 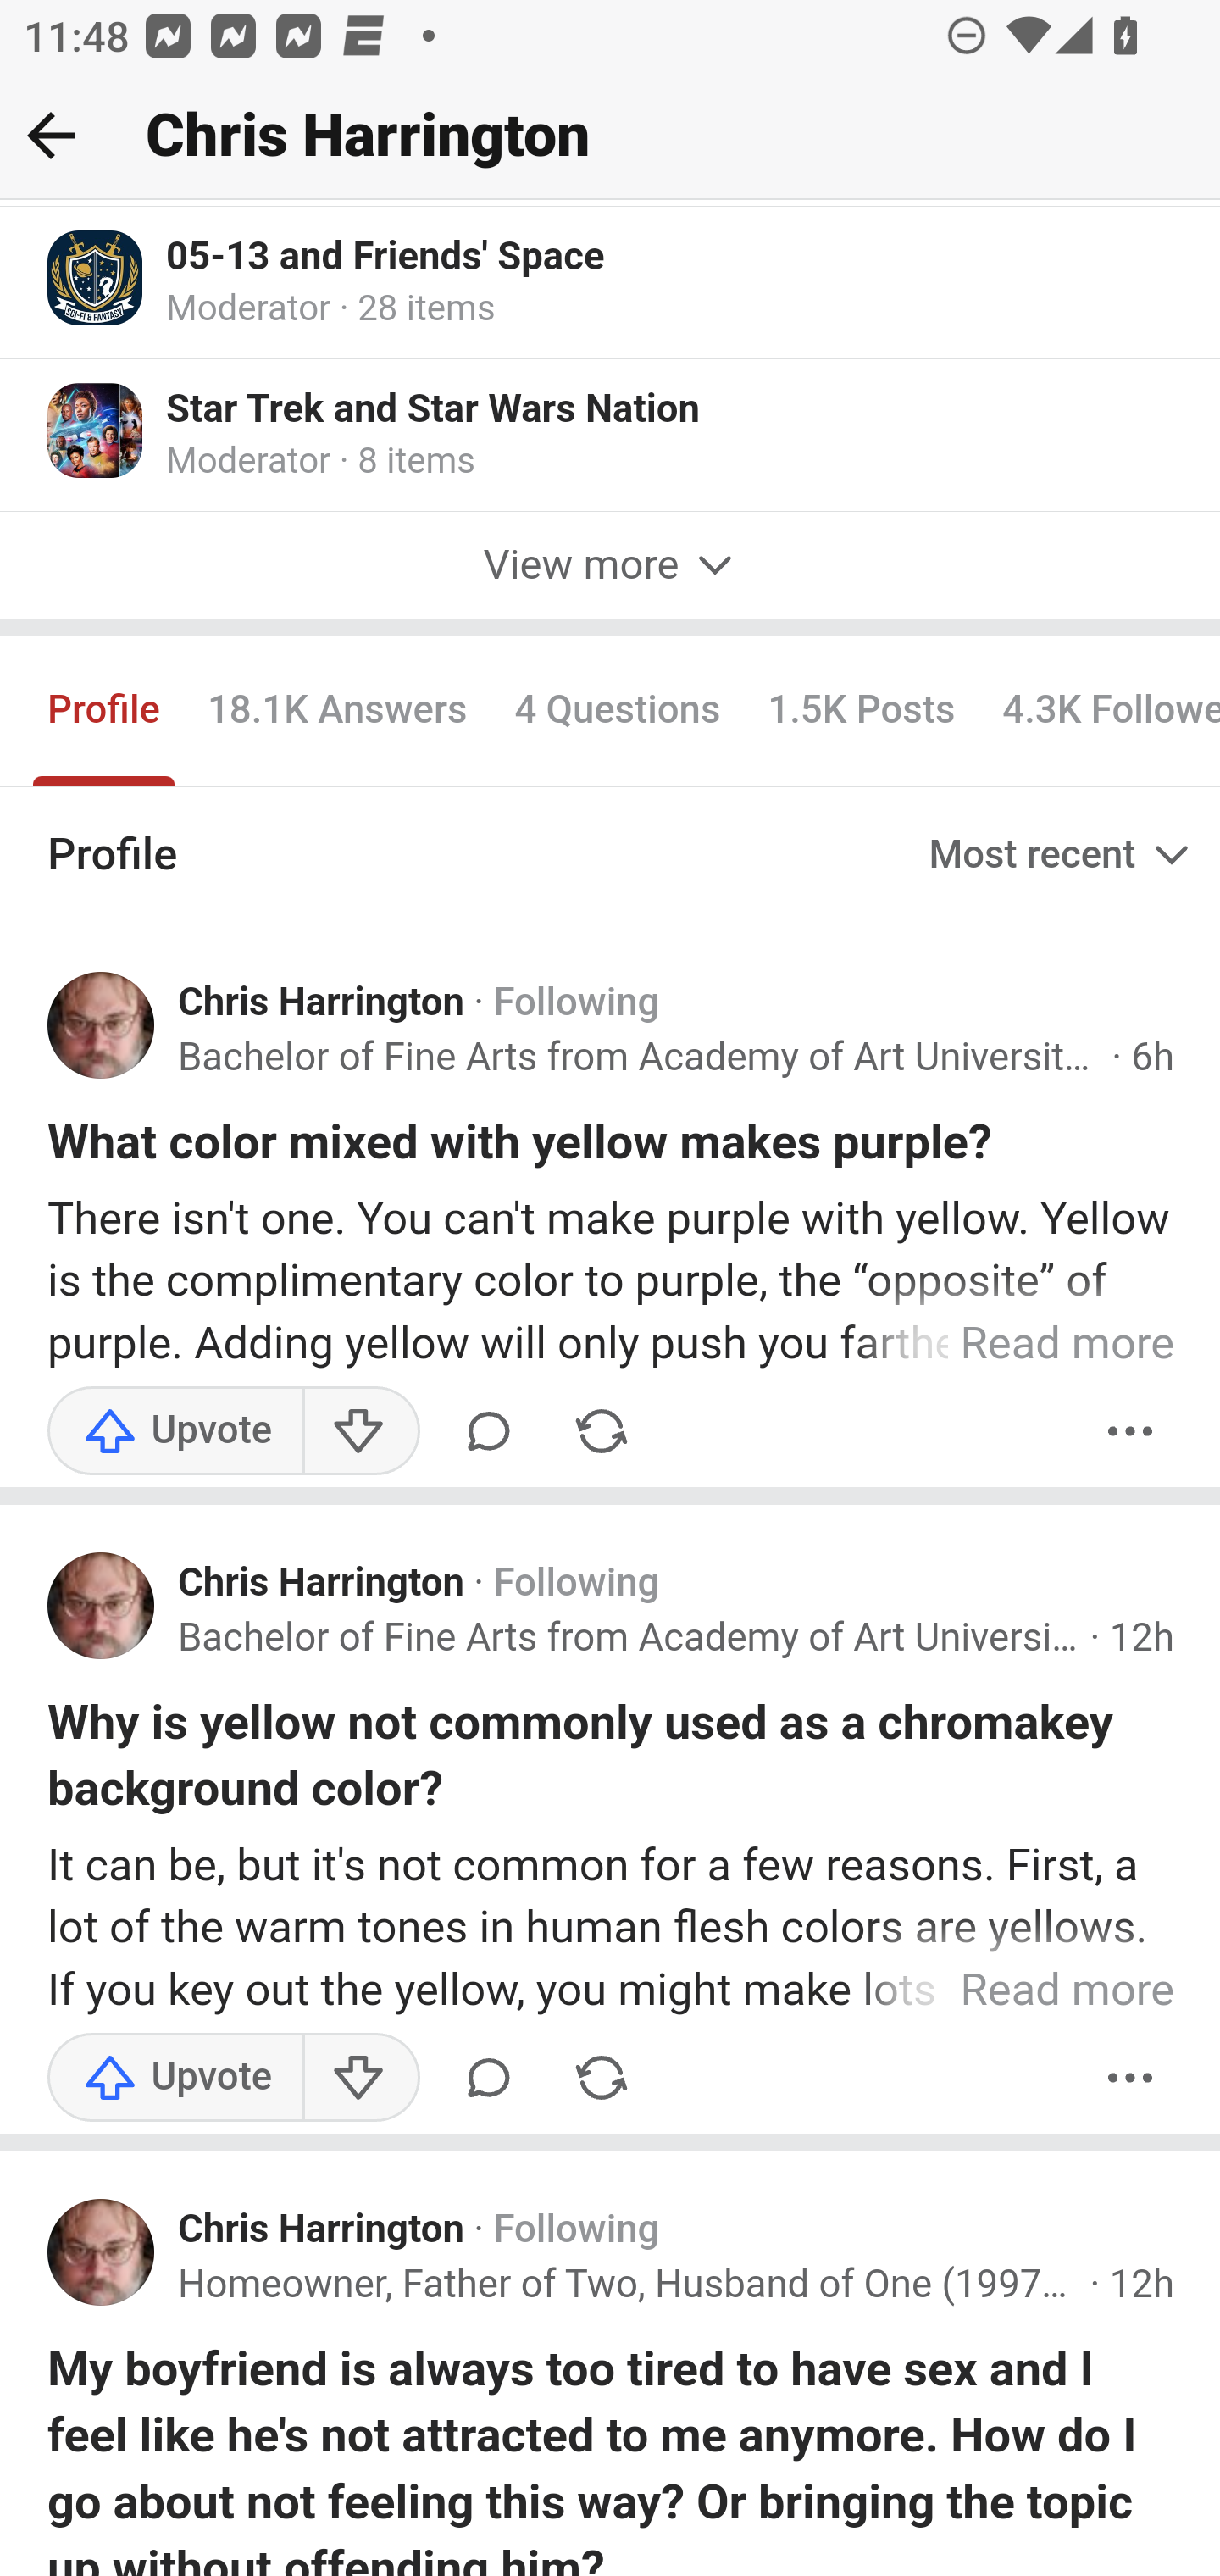 What do you see at coordinates (576, 1586) in the screenshot?
I see `Following` at bounding box center [576, 1586].